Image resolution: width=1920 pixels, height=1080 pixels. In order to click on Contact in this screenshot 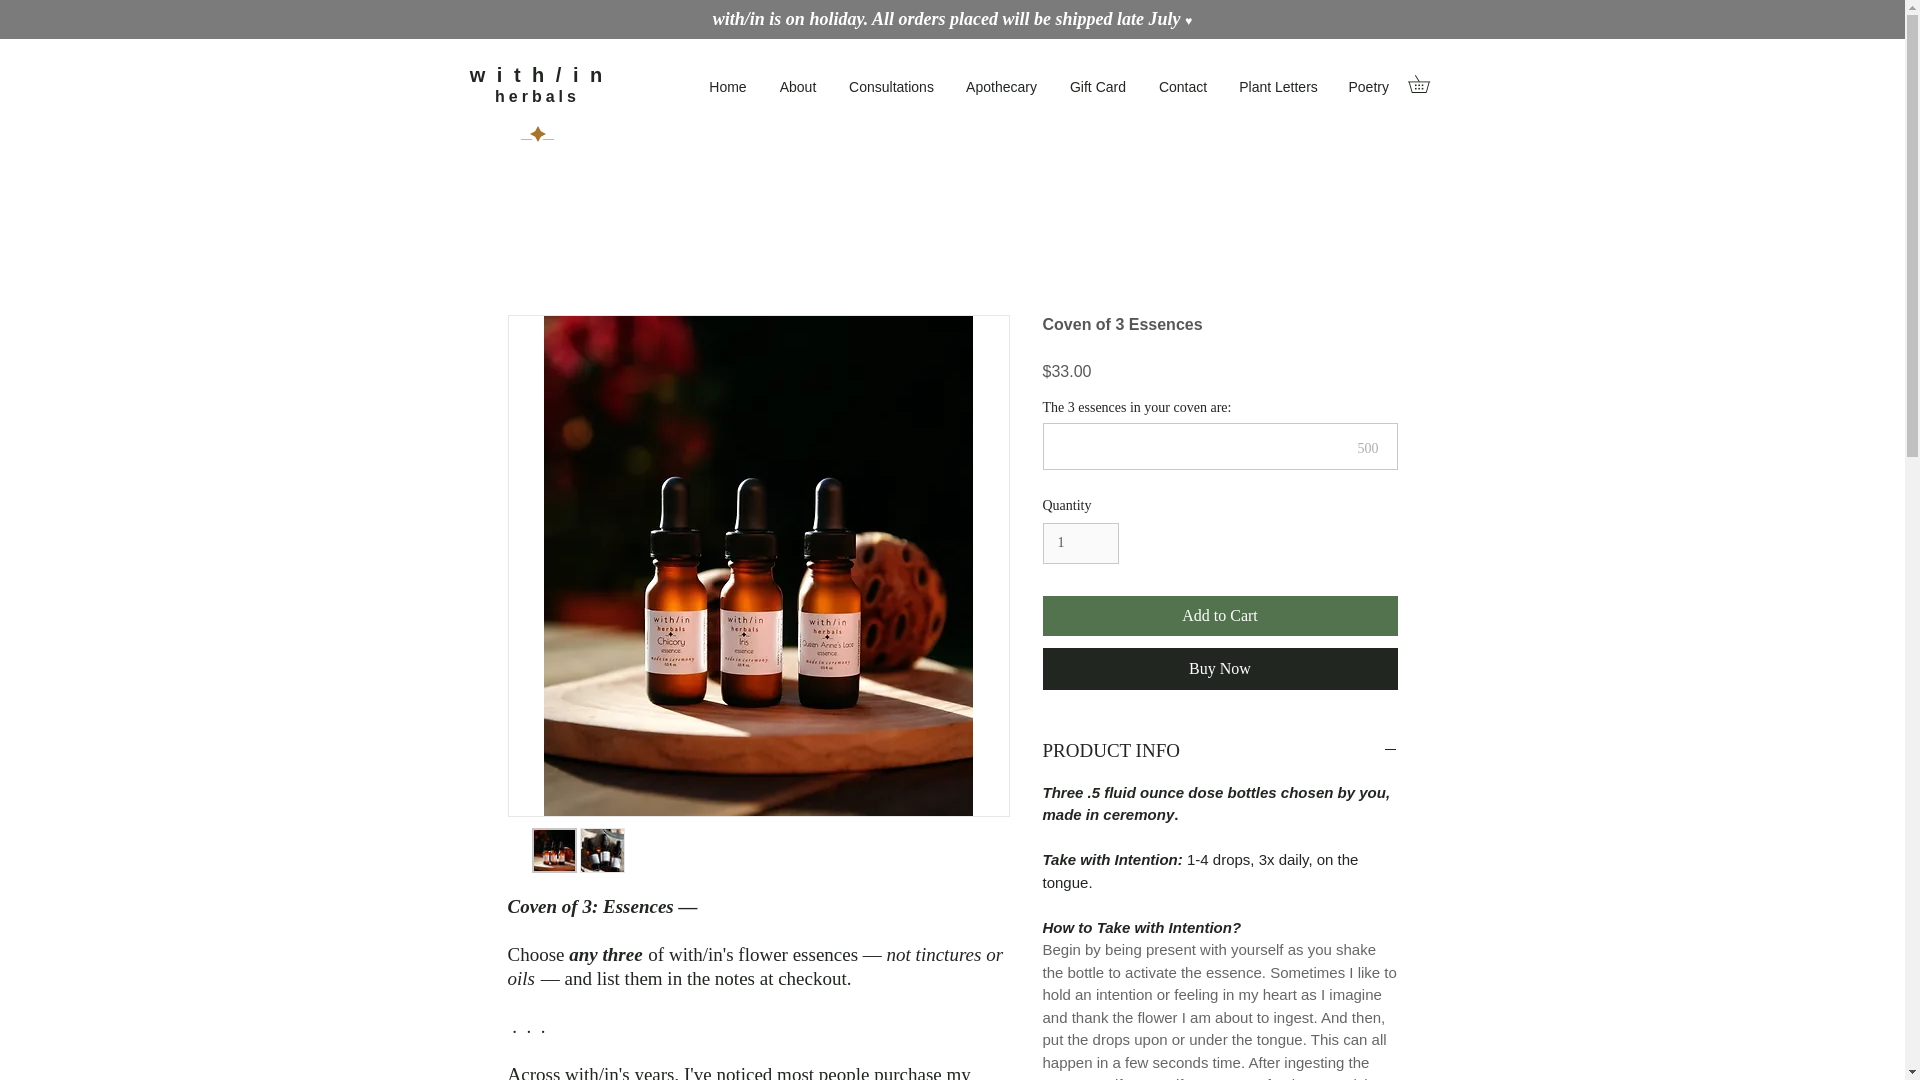, I will do `click(1182, 86)`.